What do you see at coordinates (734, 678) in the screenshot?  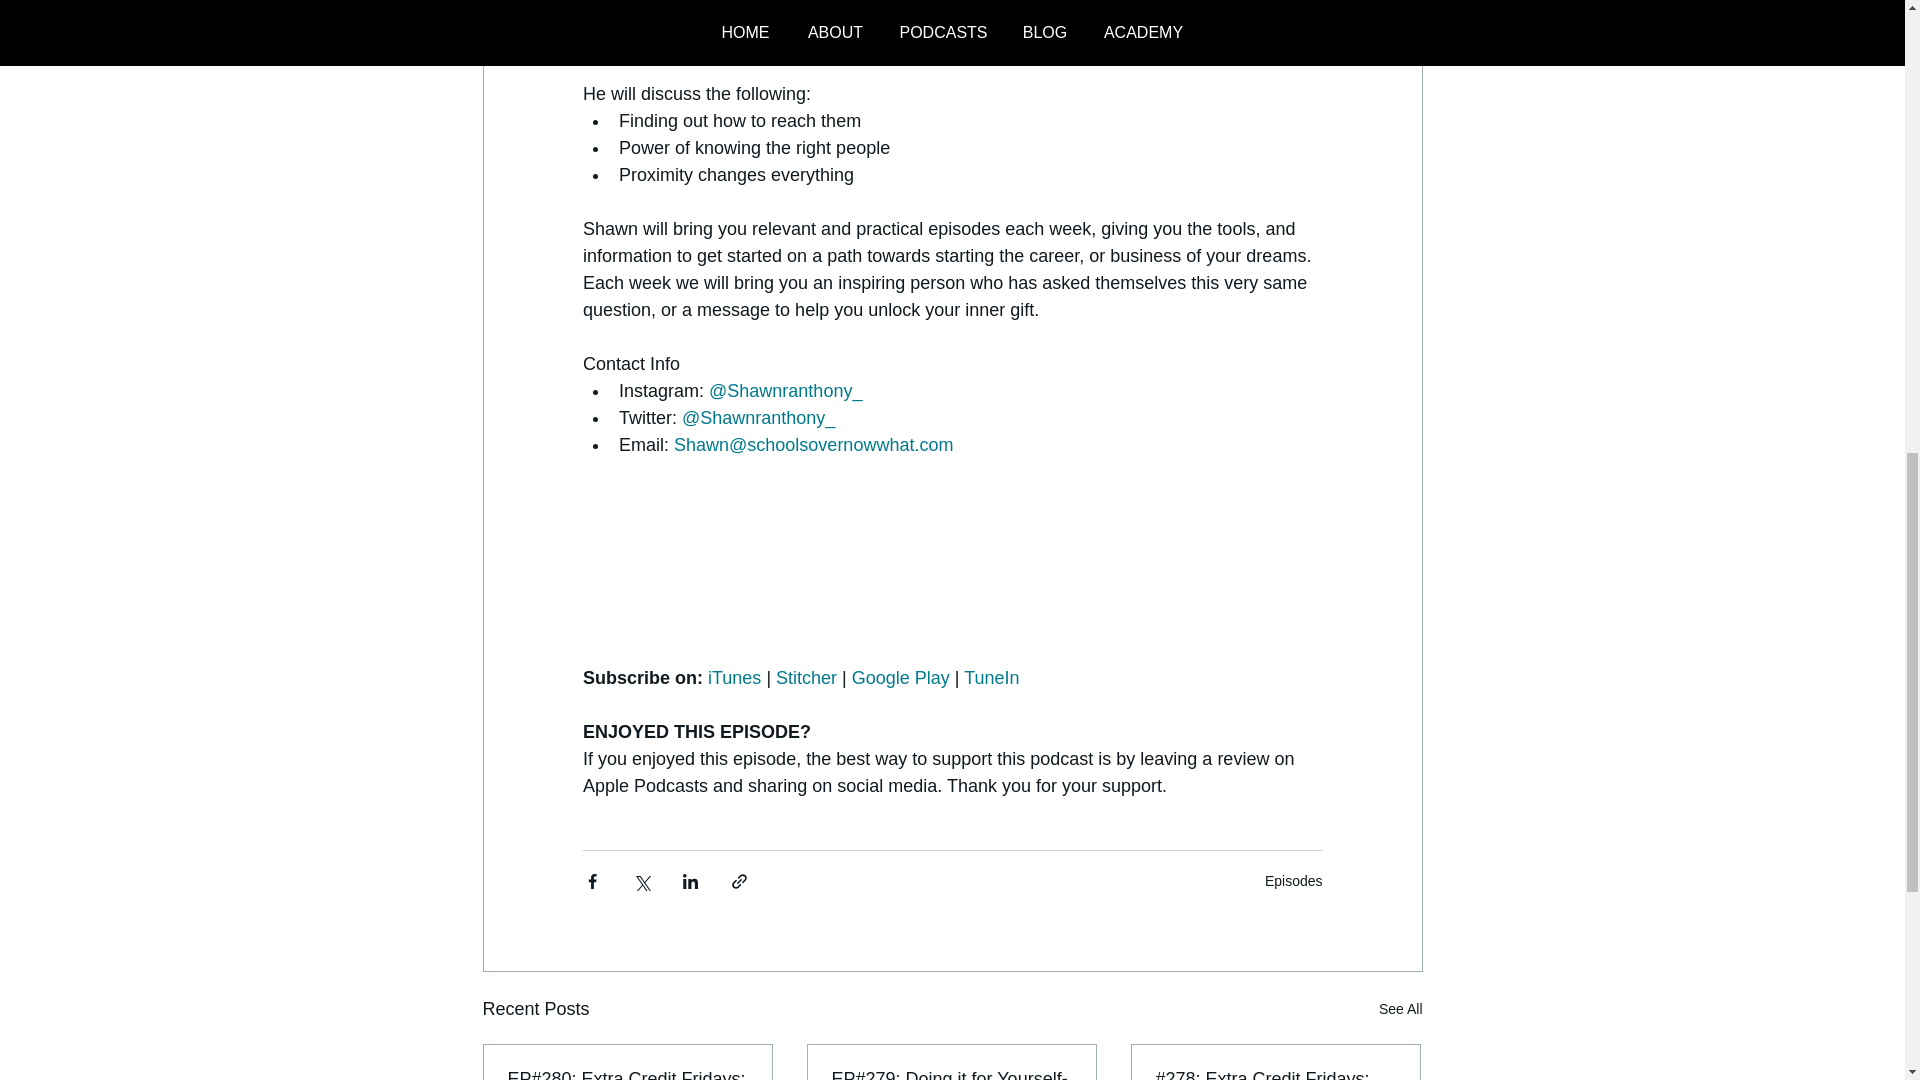 I see `iTunes` at bounding box center [734, 678].